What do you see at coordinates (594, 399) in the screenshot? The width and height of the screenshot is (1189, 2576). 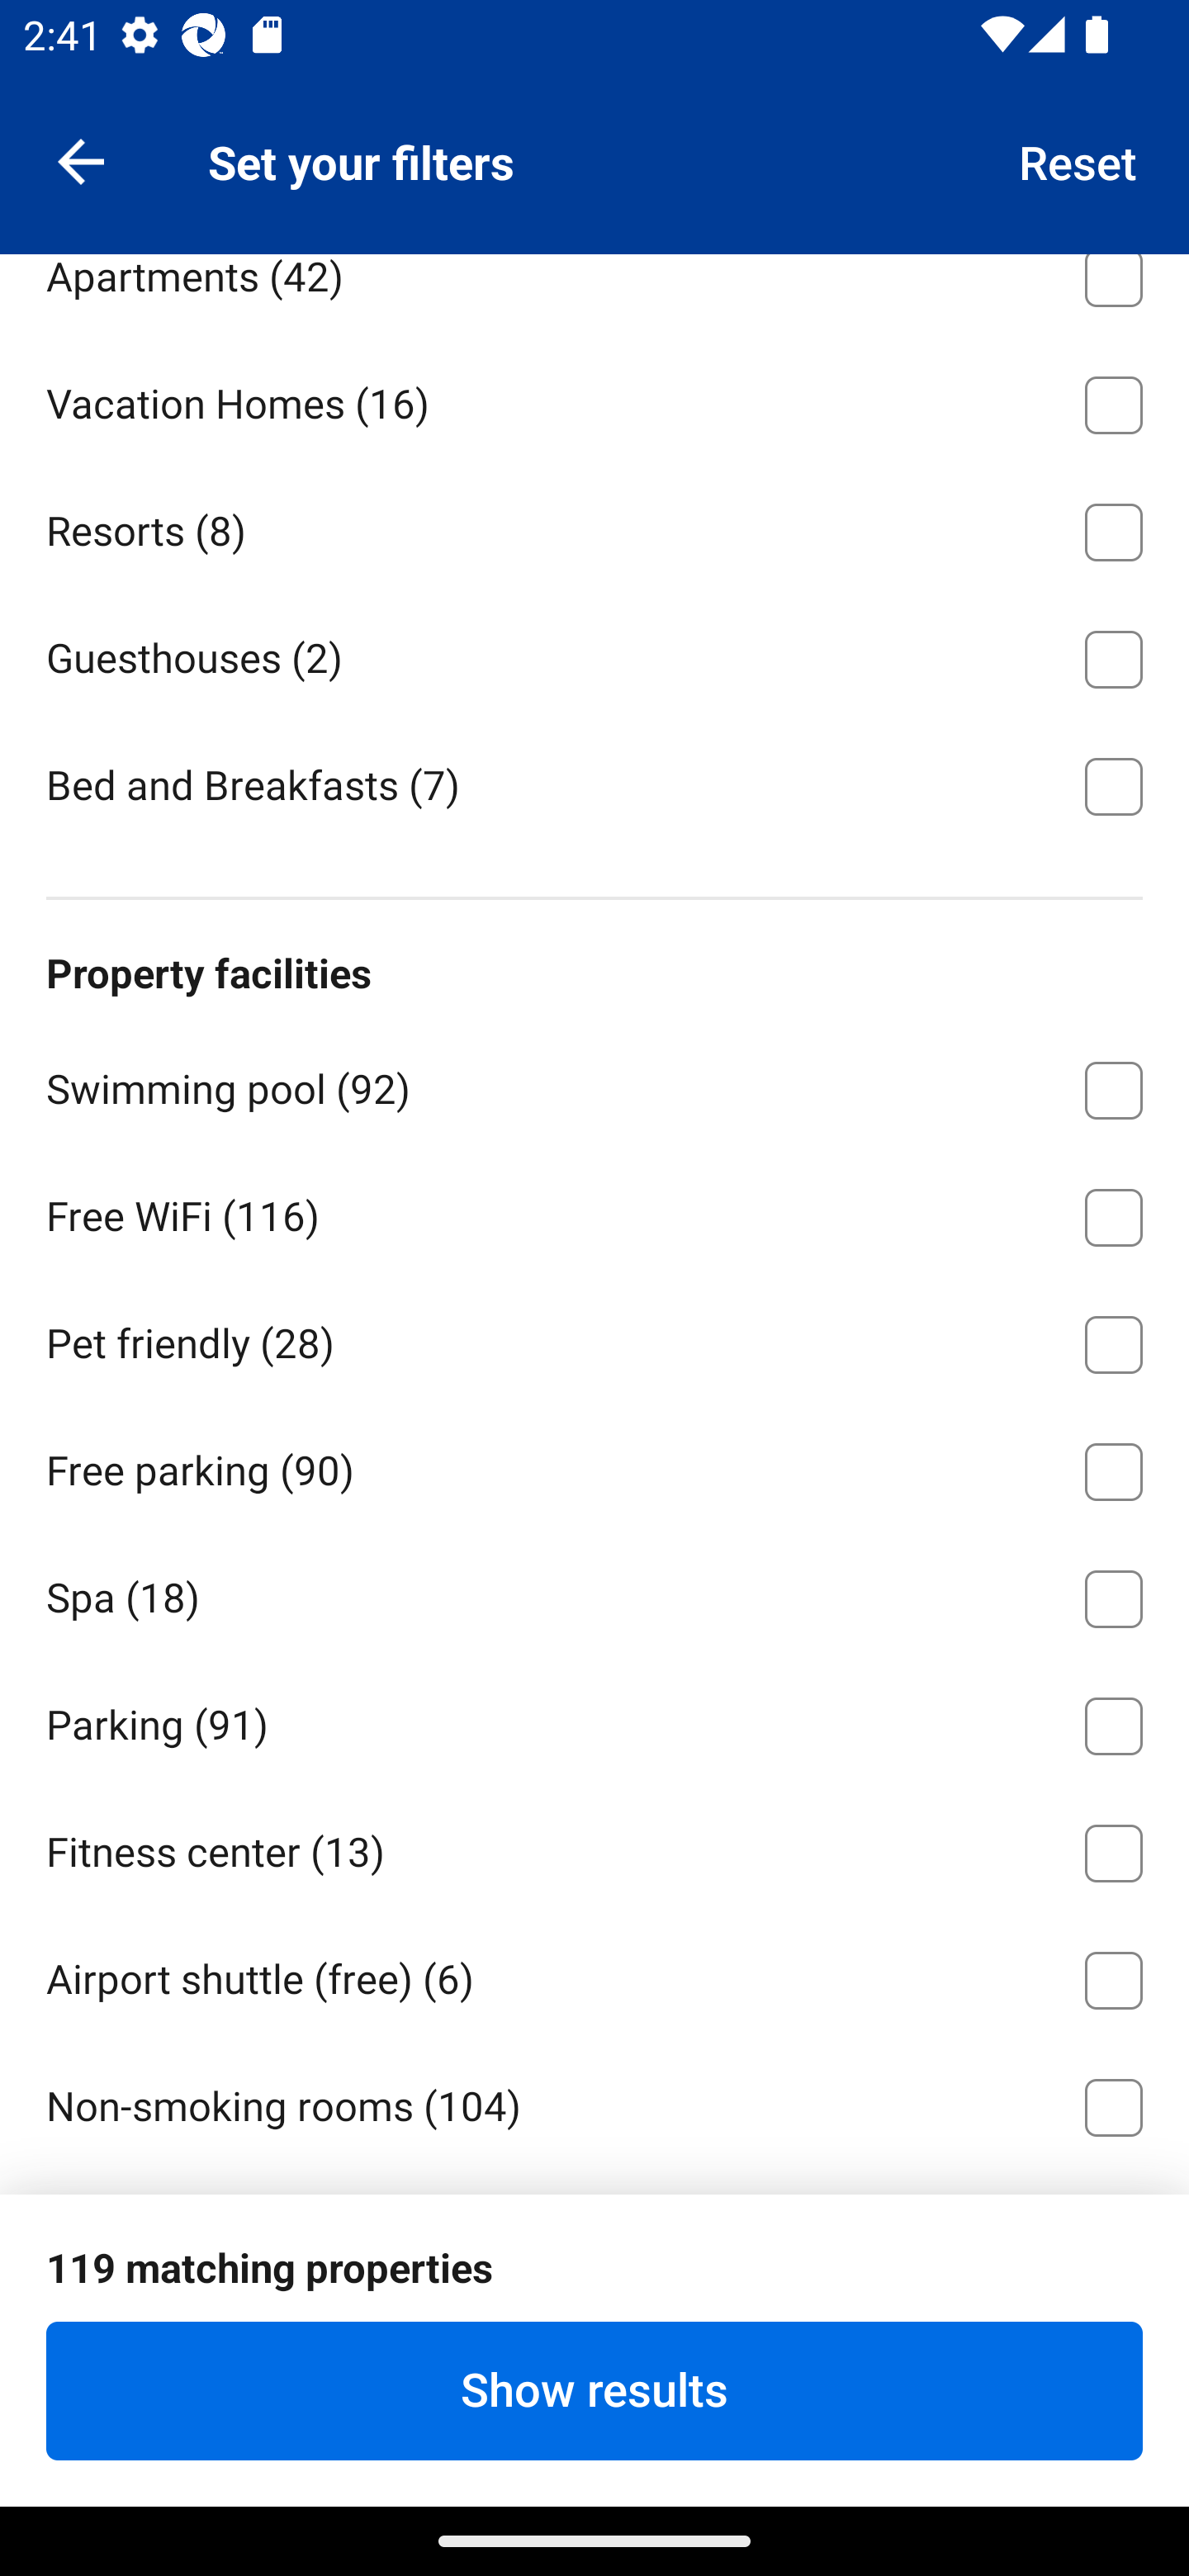 I see `Vacation Homes ⁦(16)` at bounding box center [594, 399].